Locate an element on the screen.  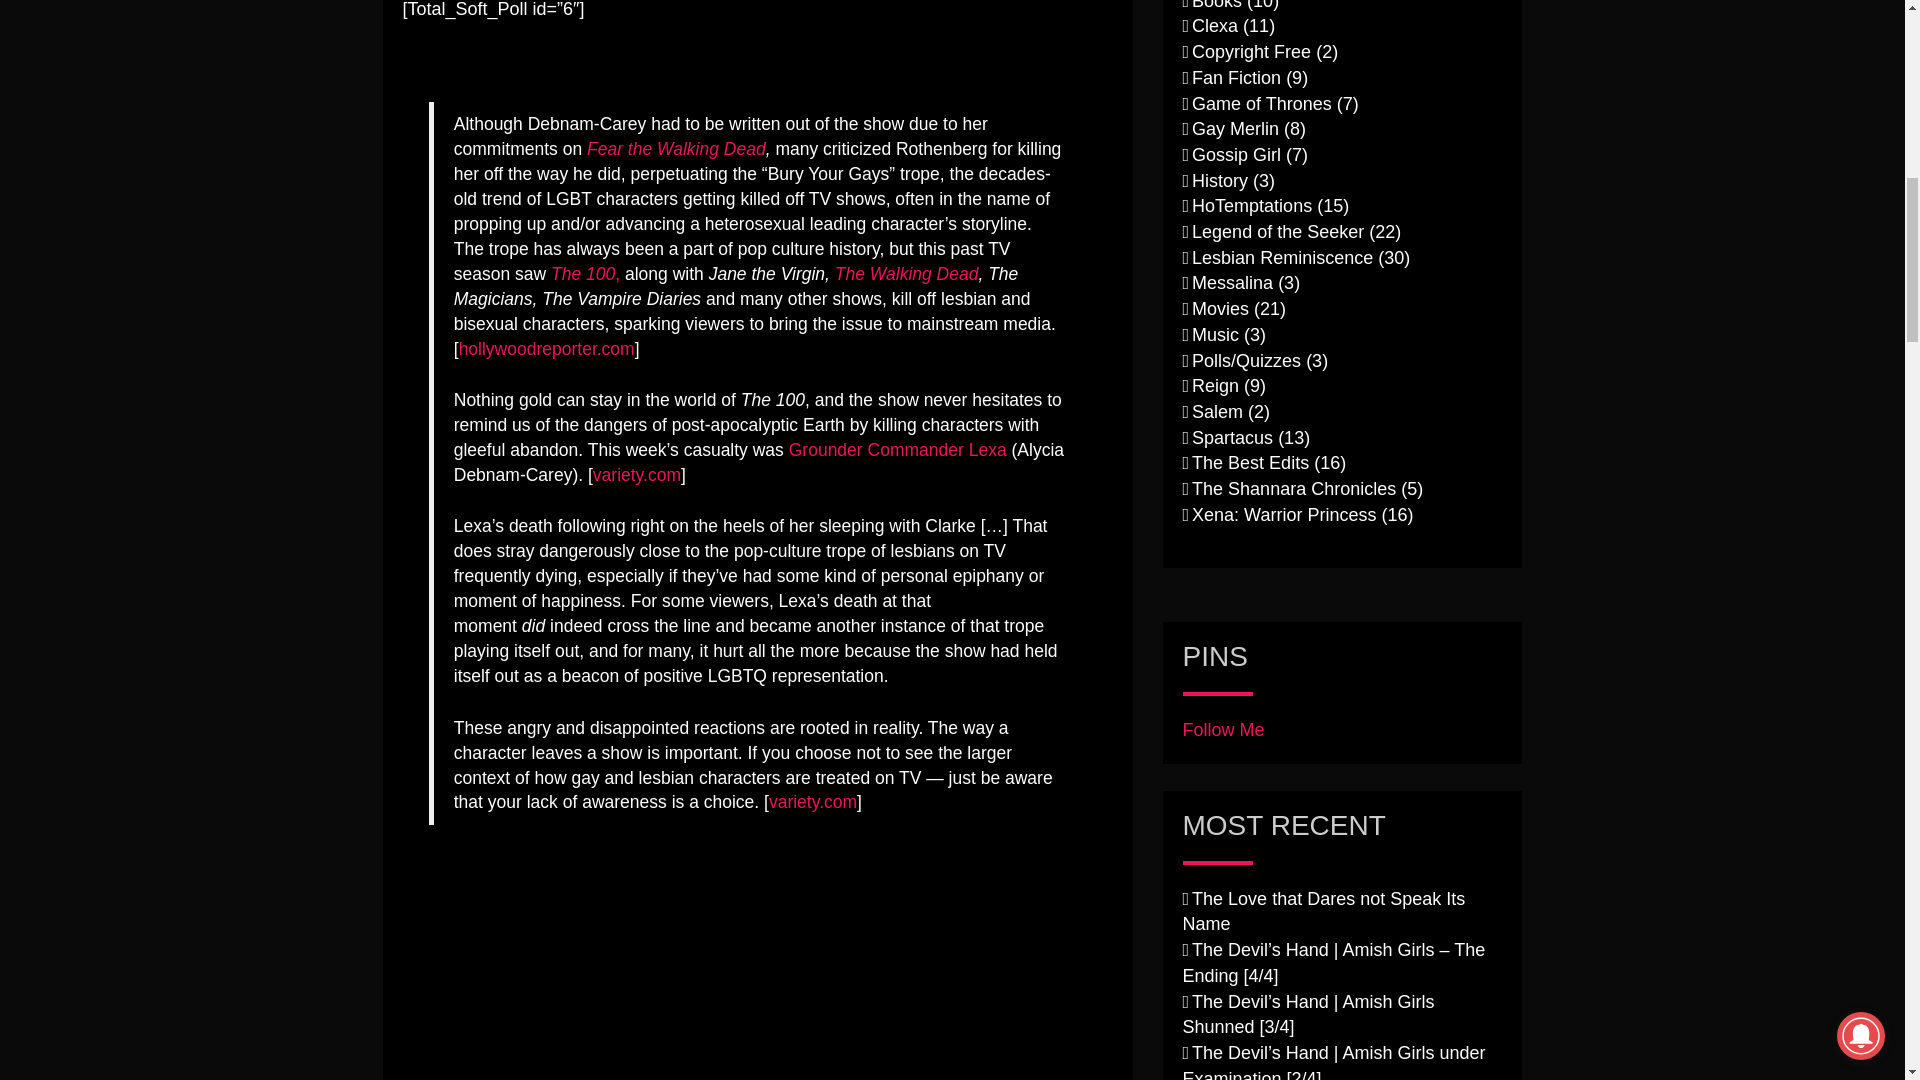
Grounder Commander Lexa is located at coordinates (898, 450).